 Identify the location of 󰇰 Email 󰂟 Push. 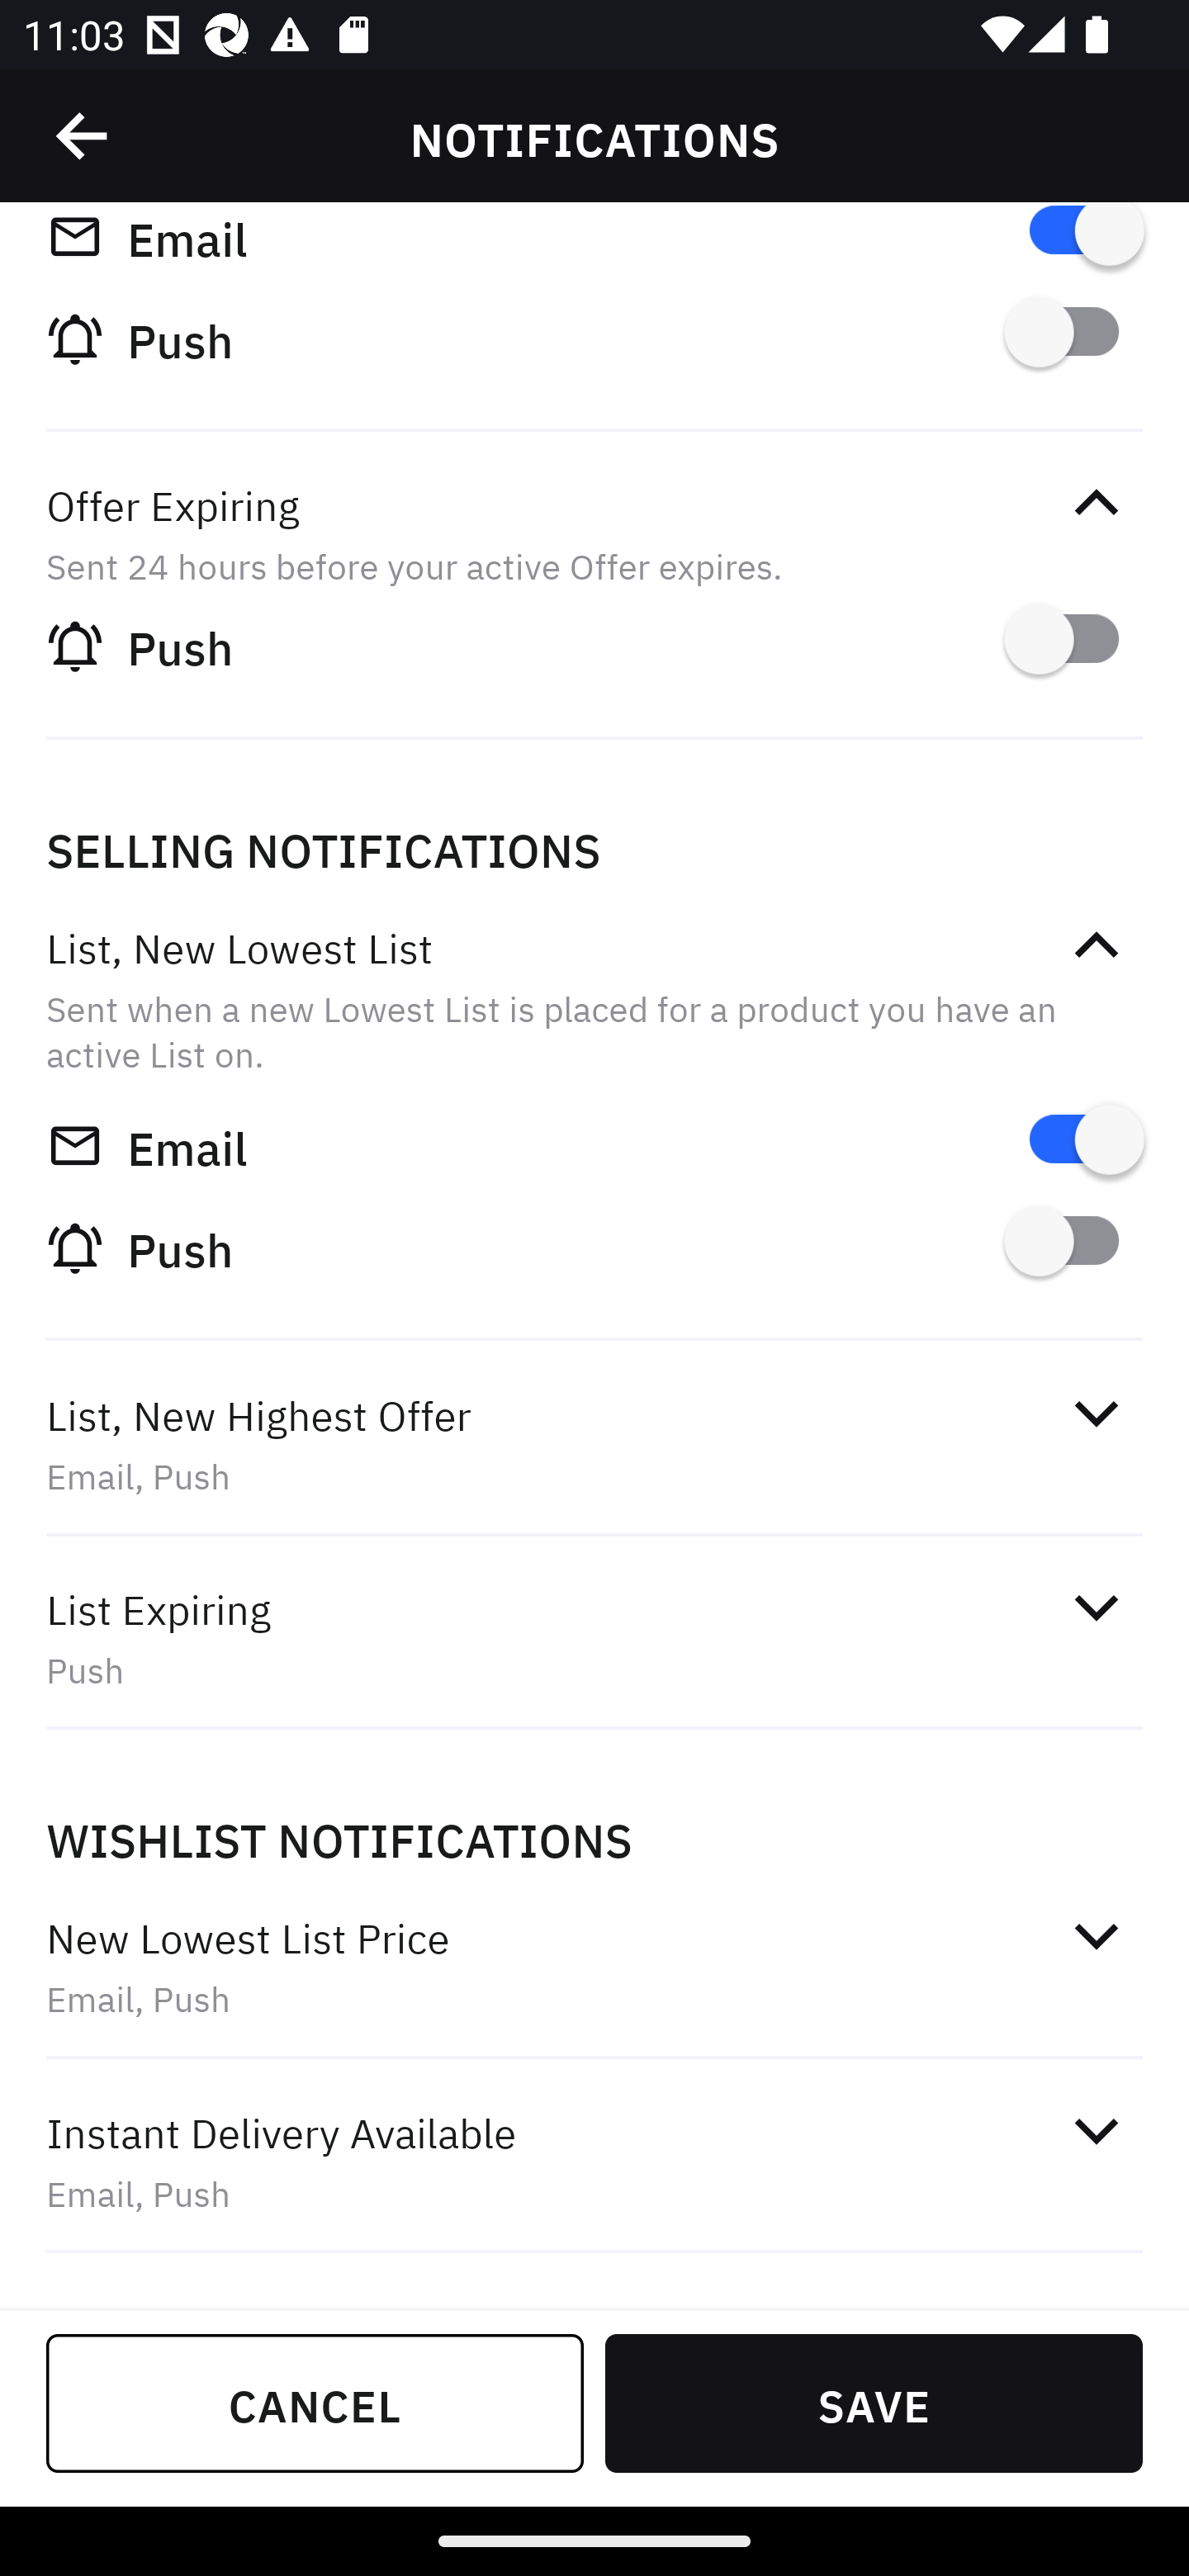
(594, 320).